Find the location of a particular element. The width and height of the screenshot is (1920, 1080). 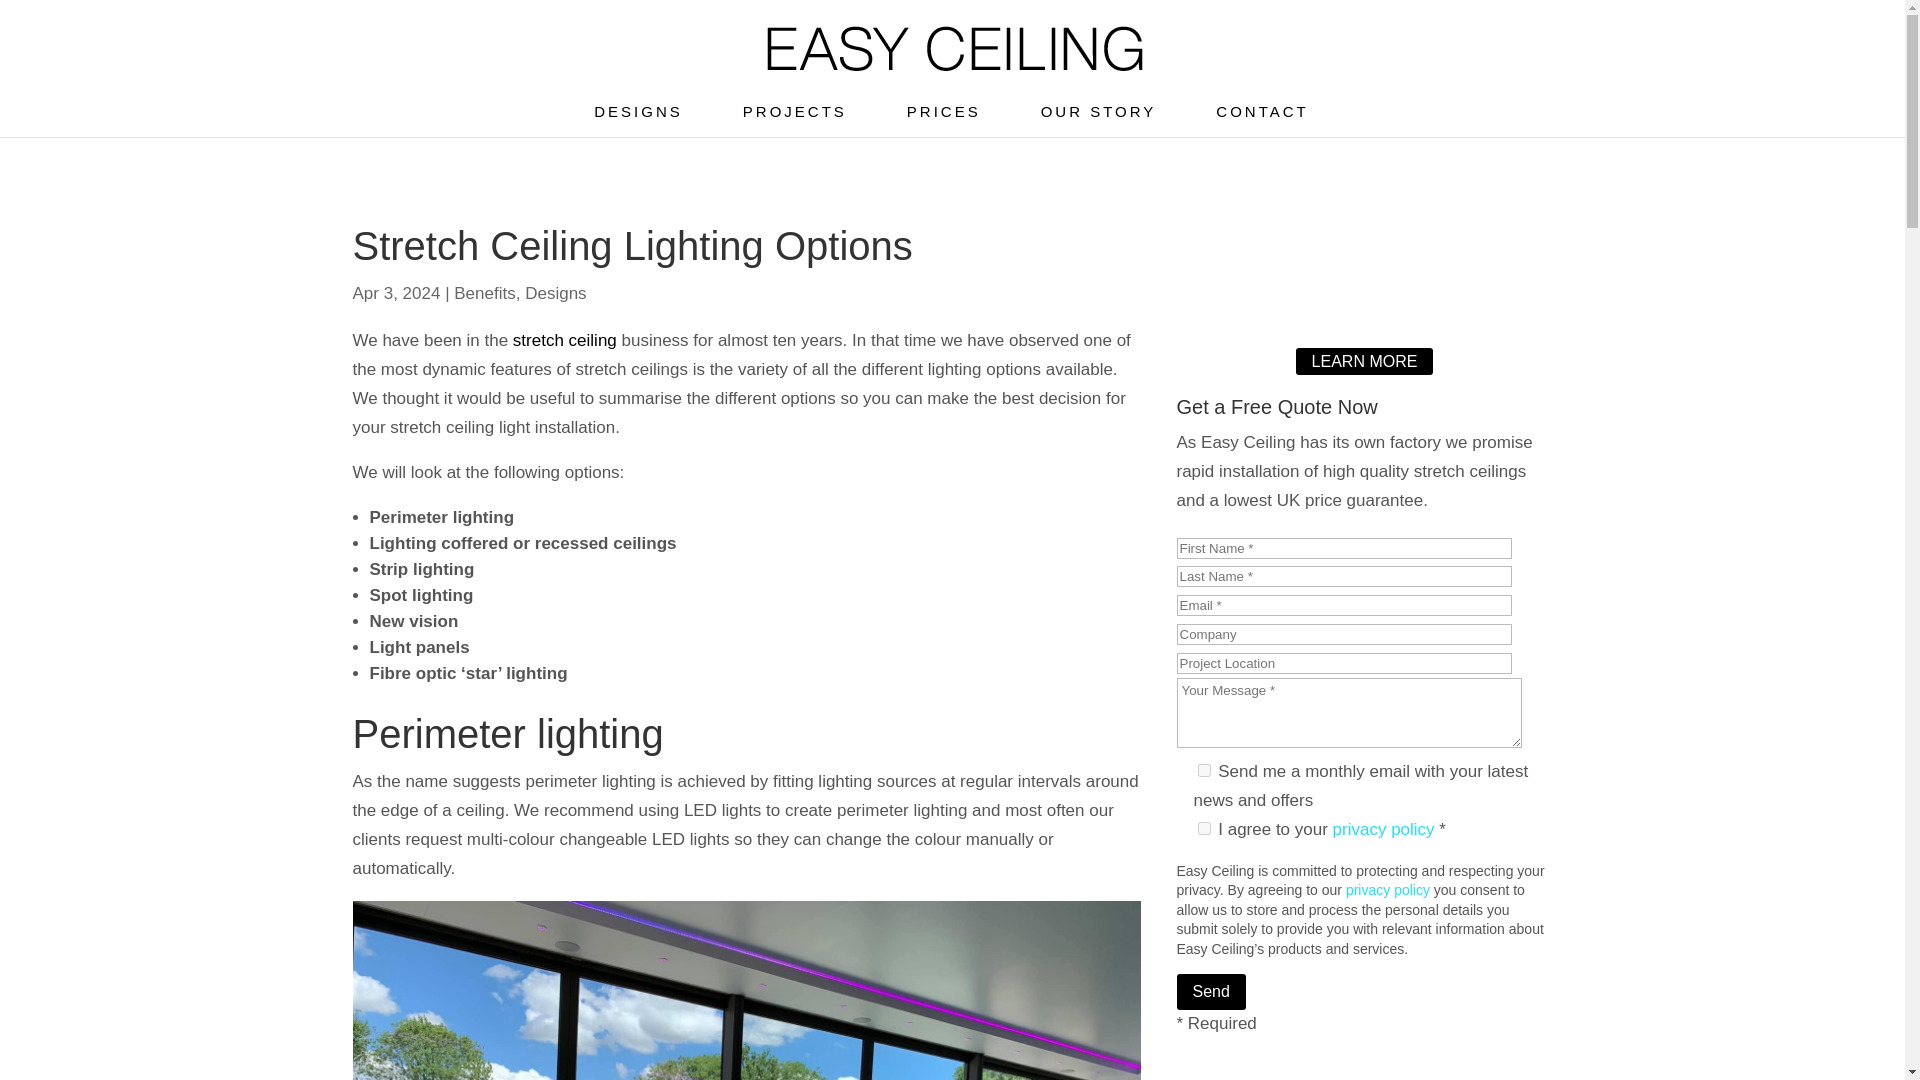

1 is located at coordinates (1204, 828).